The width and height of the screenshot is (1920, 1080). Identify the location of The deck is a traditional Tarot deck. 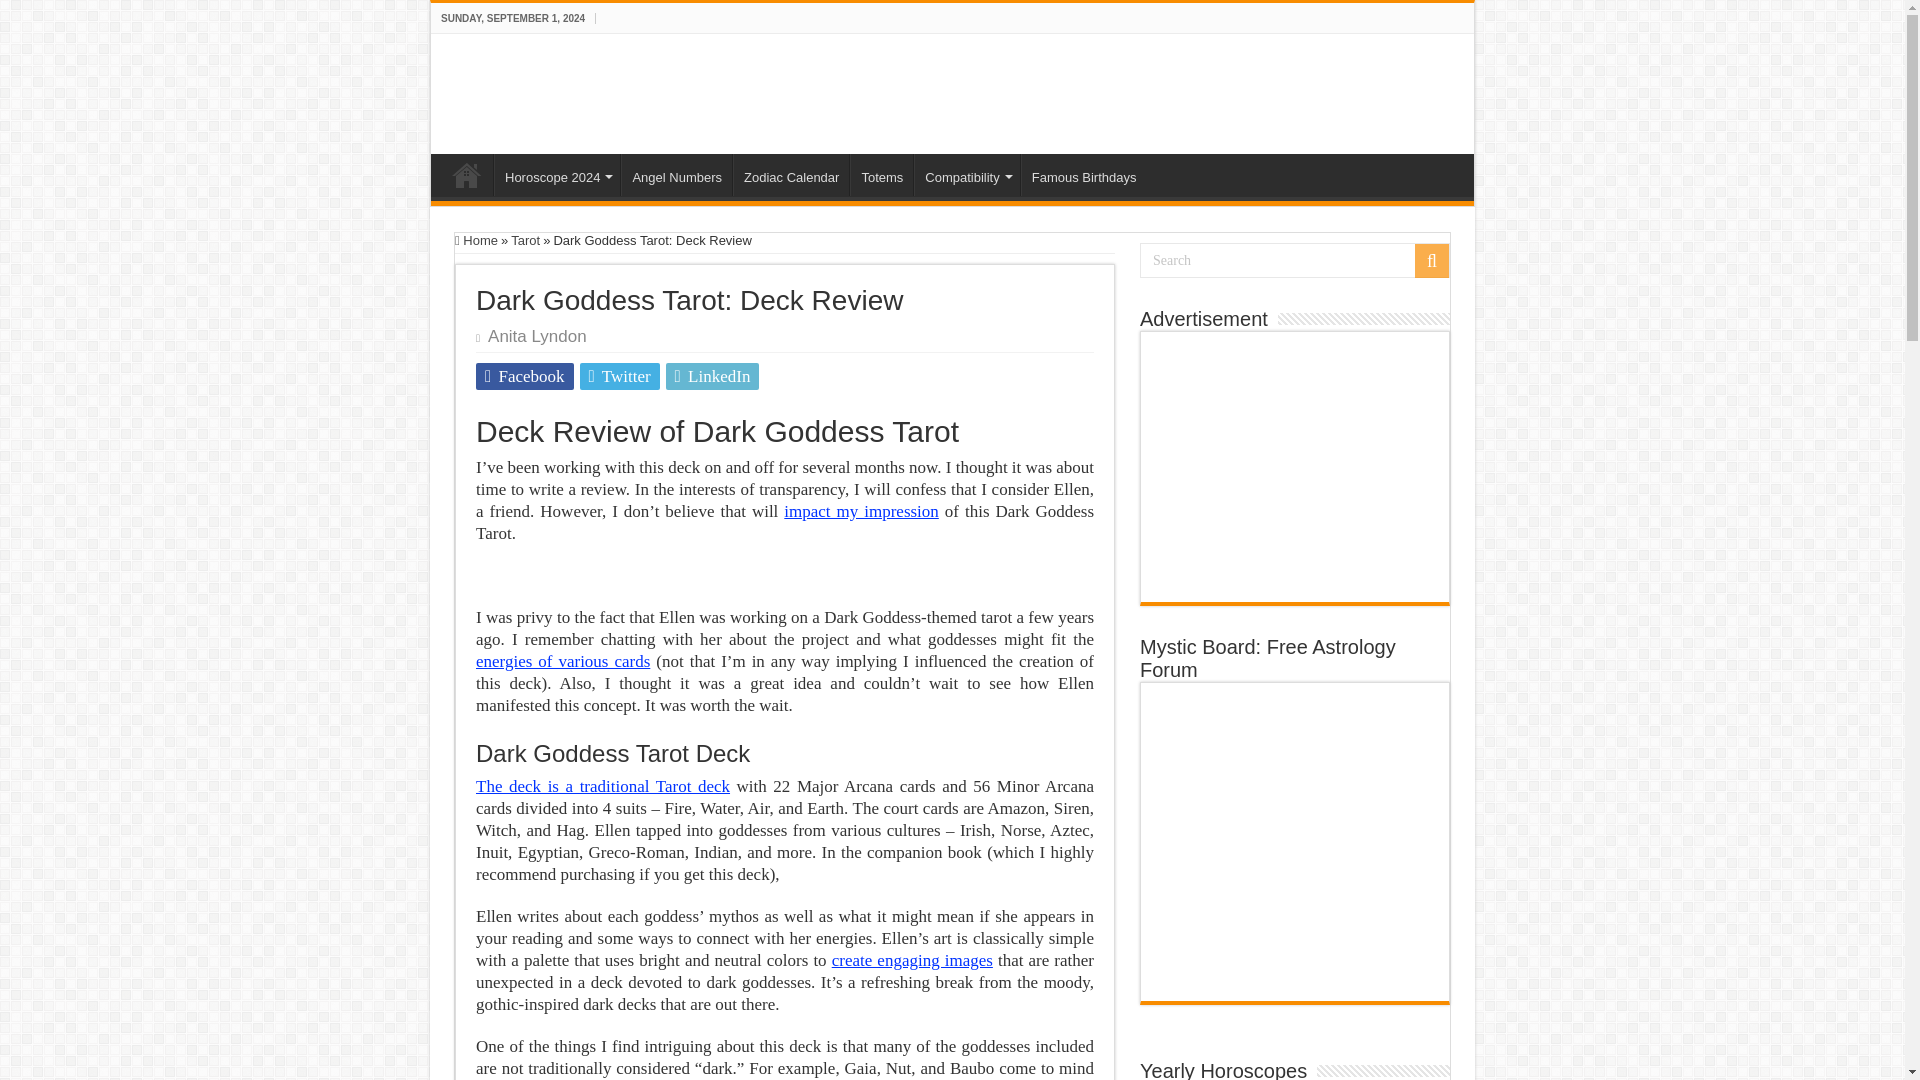
(602, 786).